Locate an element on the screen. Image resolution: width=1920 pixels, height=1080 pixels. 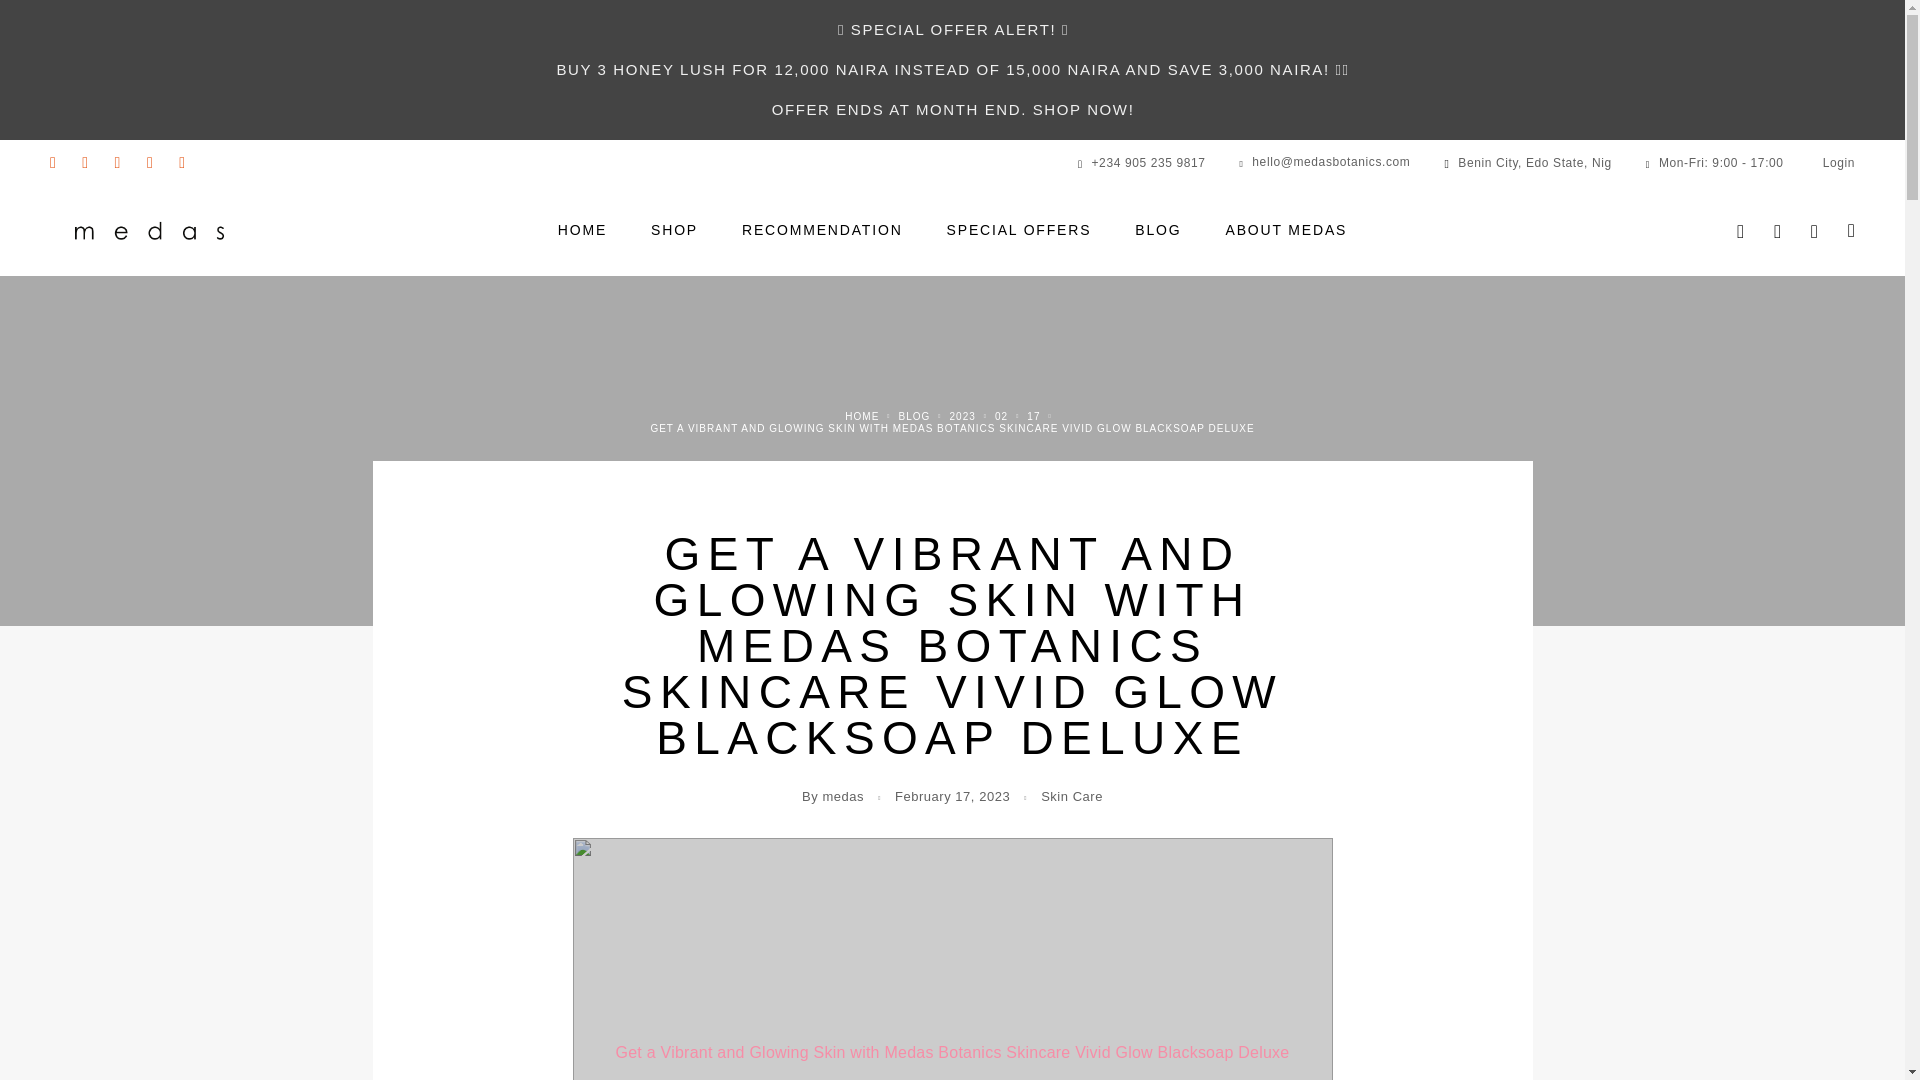
Home is located at coordinates (862, 416).